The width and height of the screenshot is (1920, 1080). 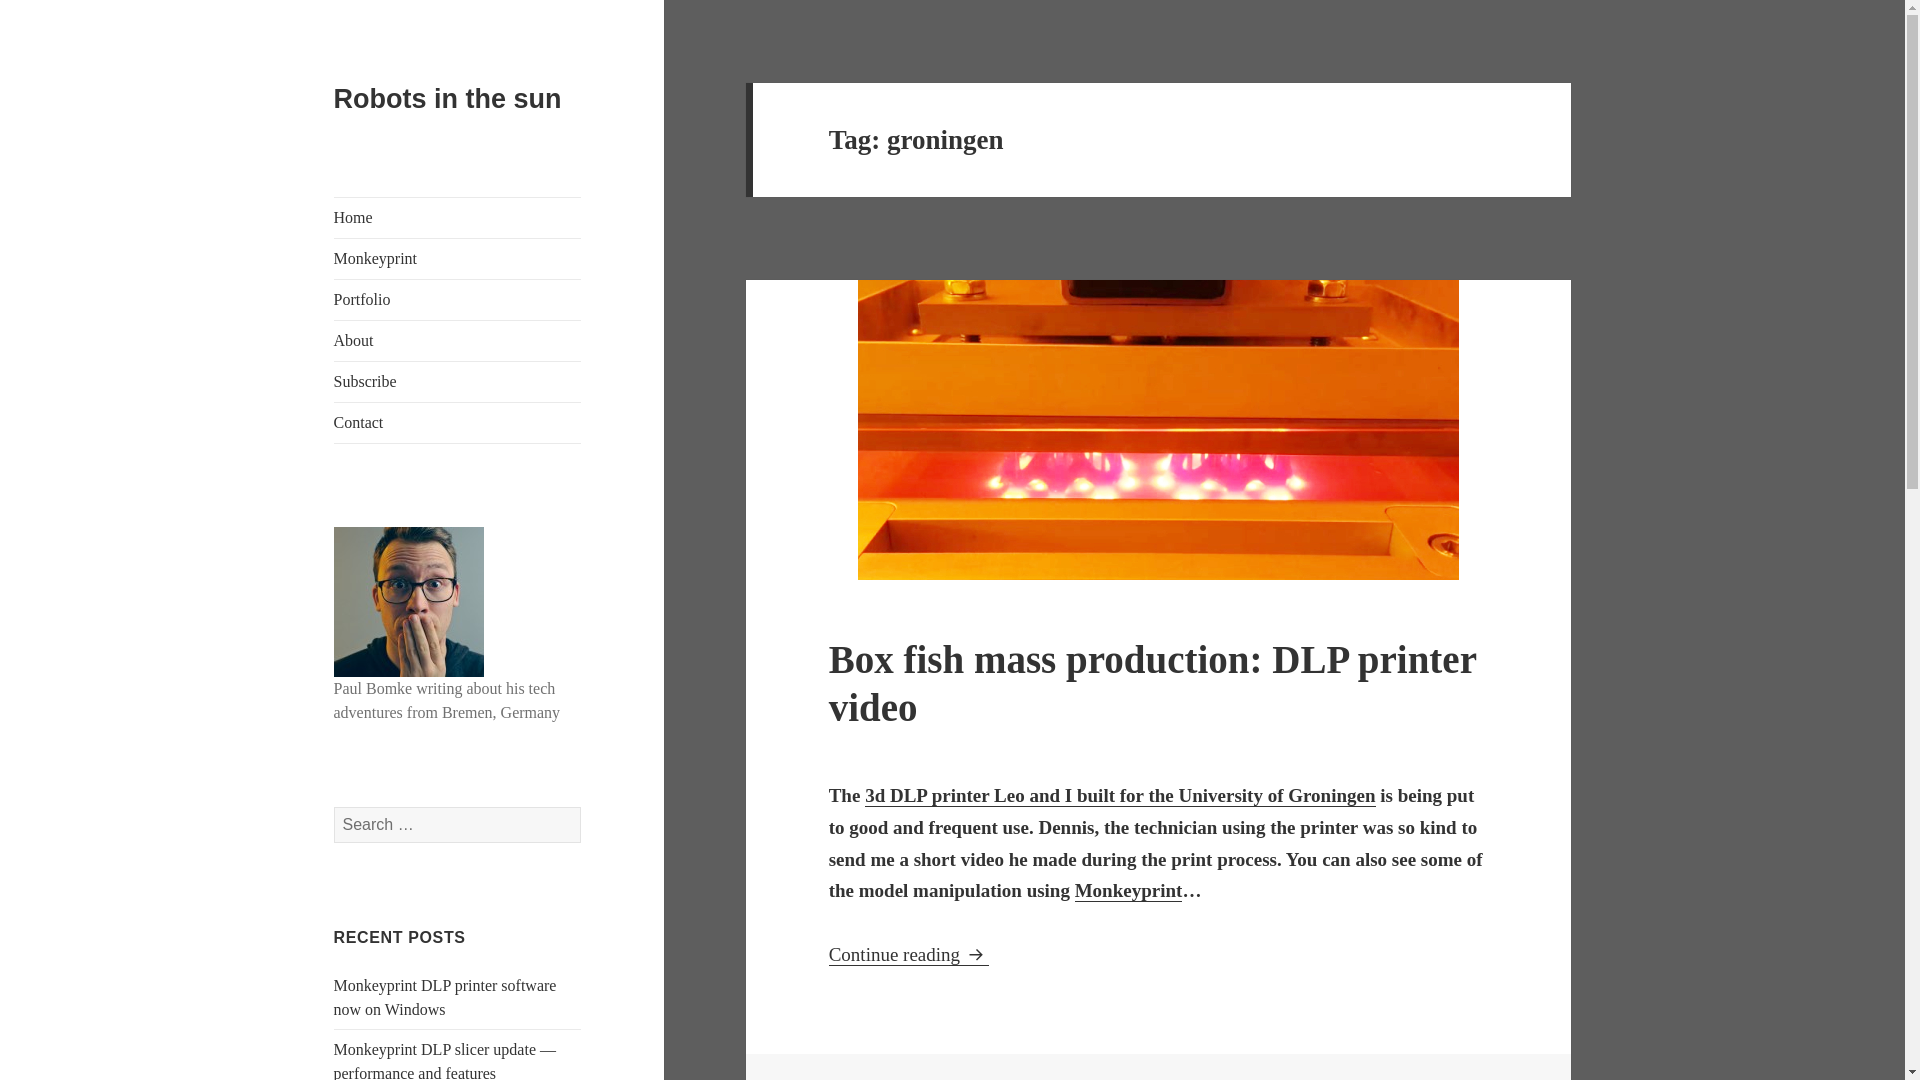 I want to click on Box fish mass production: DLP printer video, so click(x=1152, y=684).